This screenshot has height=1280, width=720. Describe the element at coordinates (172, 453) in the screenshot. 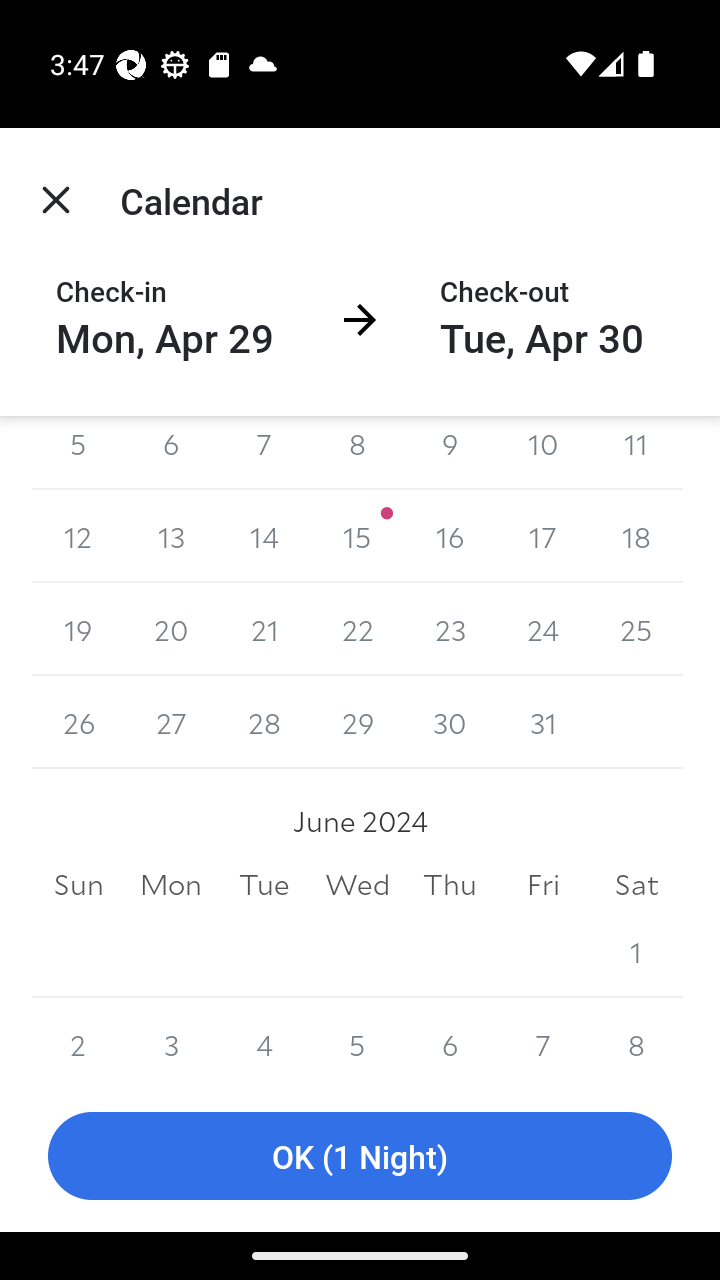

I see `6 6 May 2024` at that location.